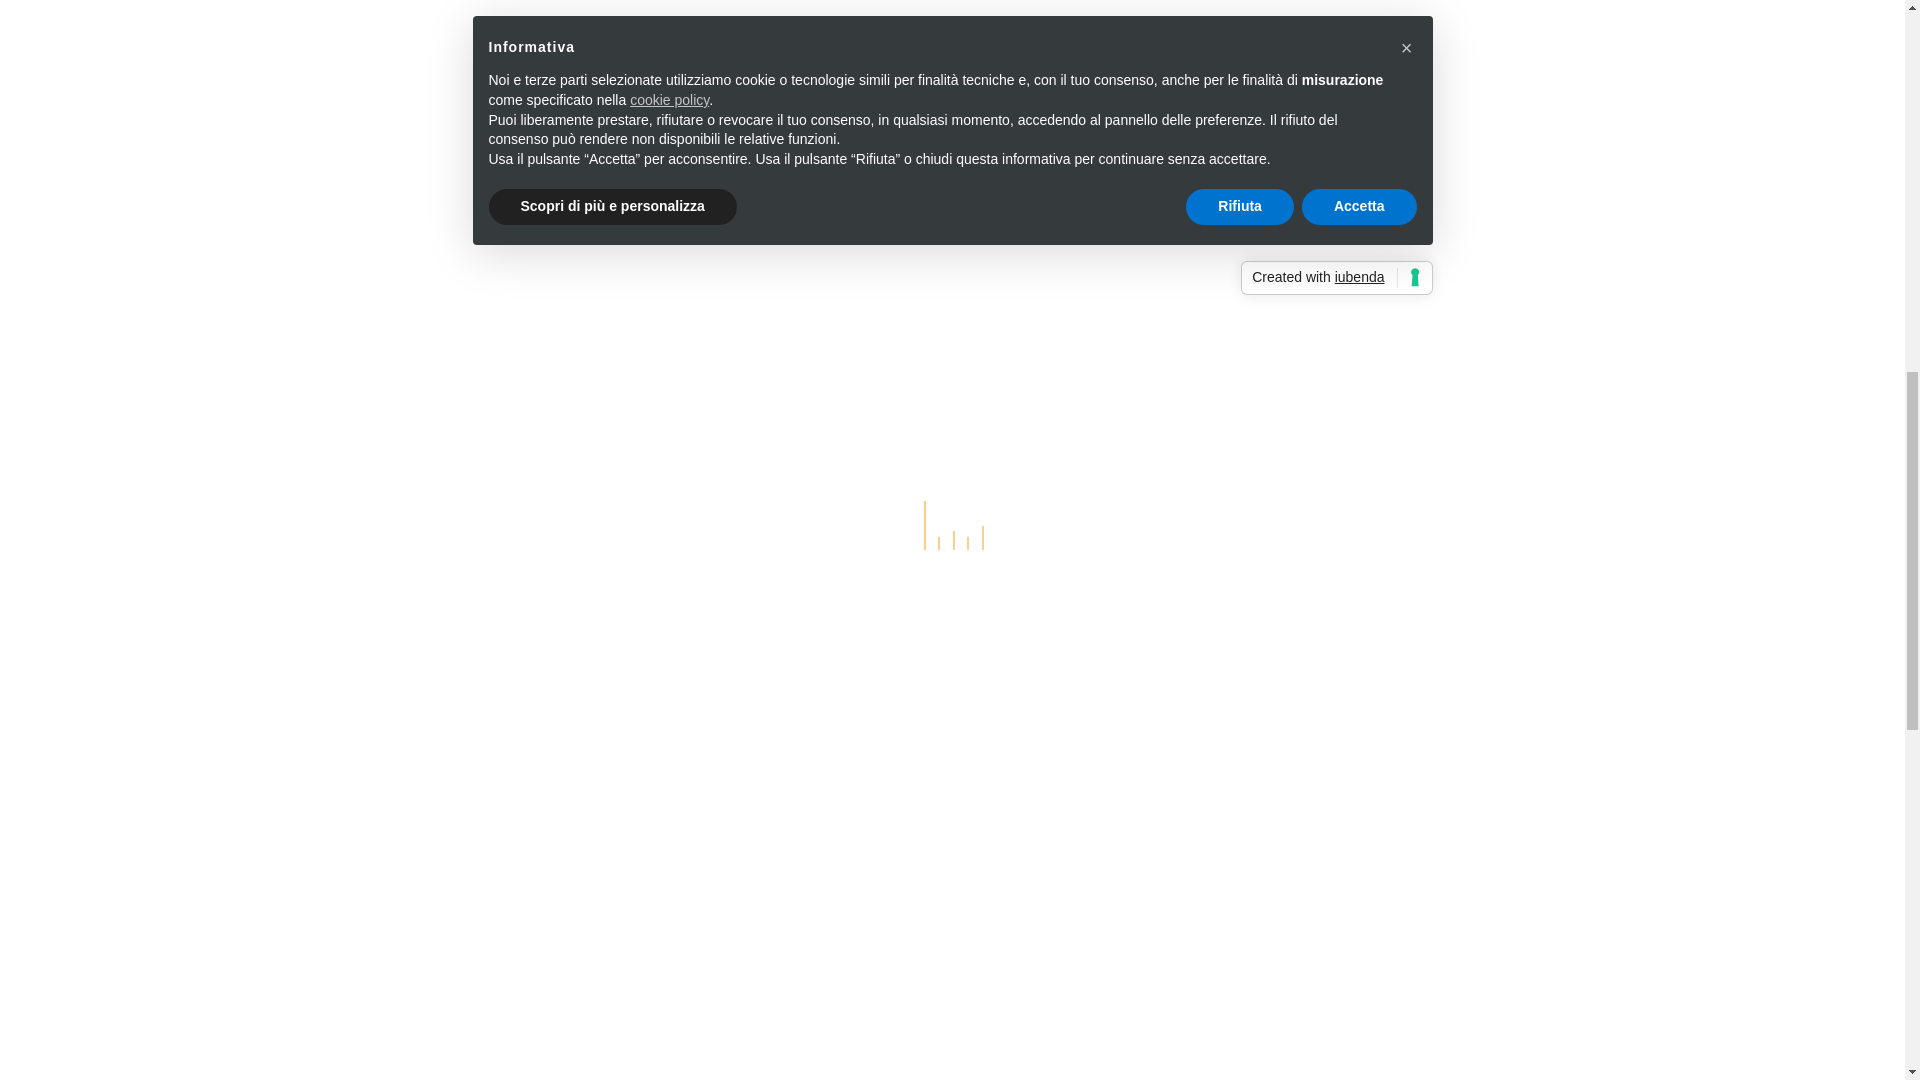 The image size is (1920, 1080). I want to click on Home, so click(442, 1061).